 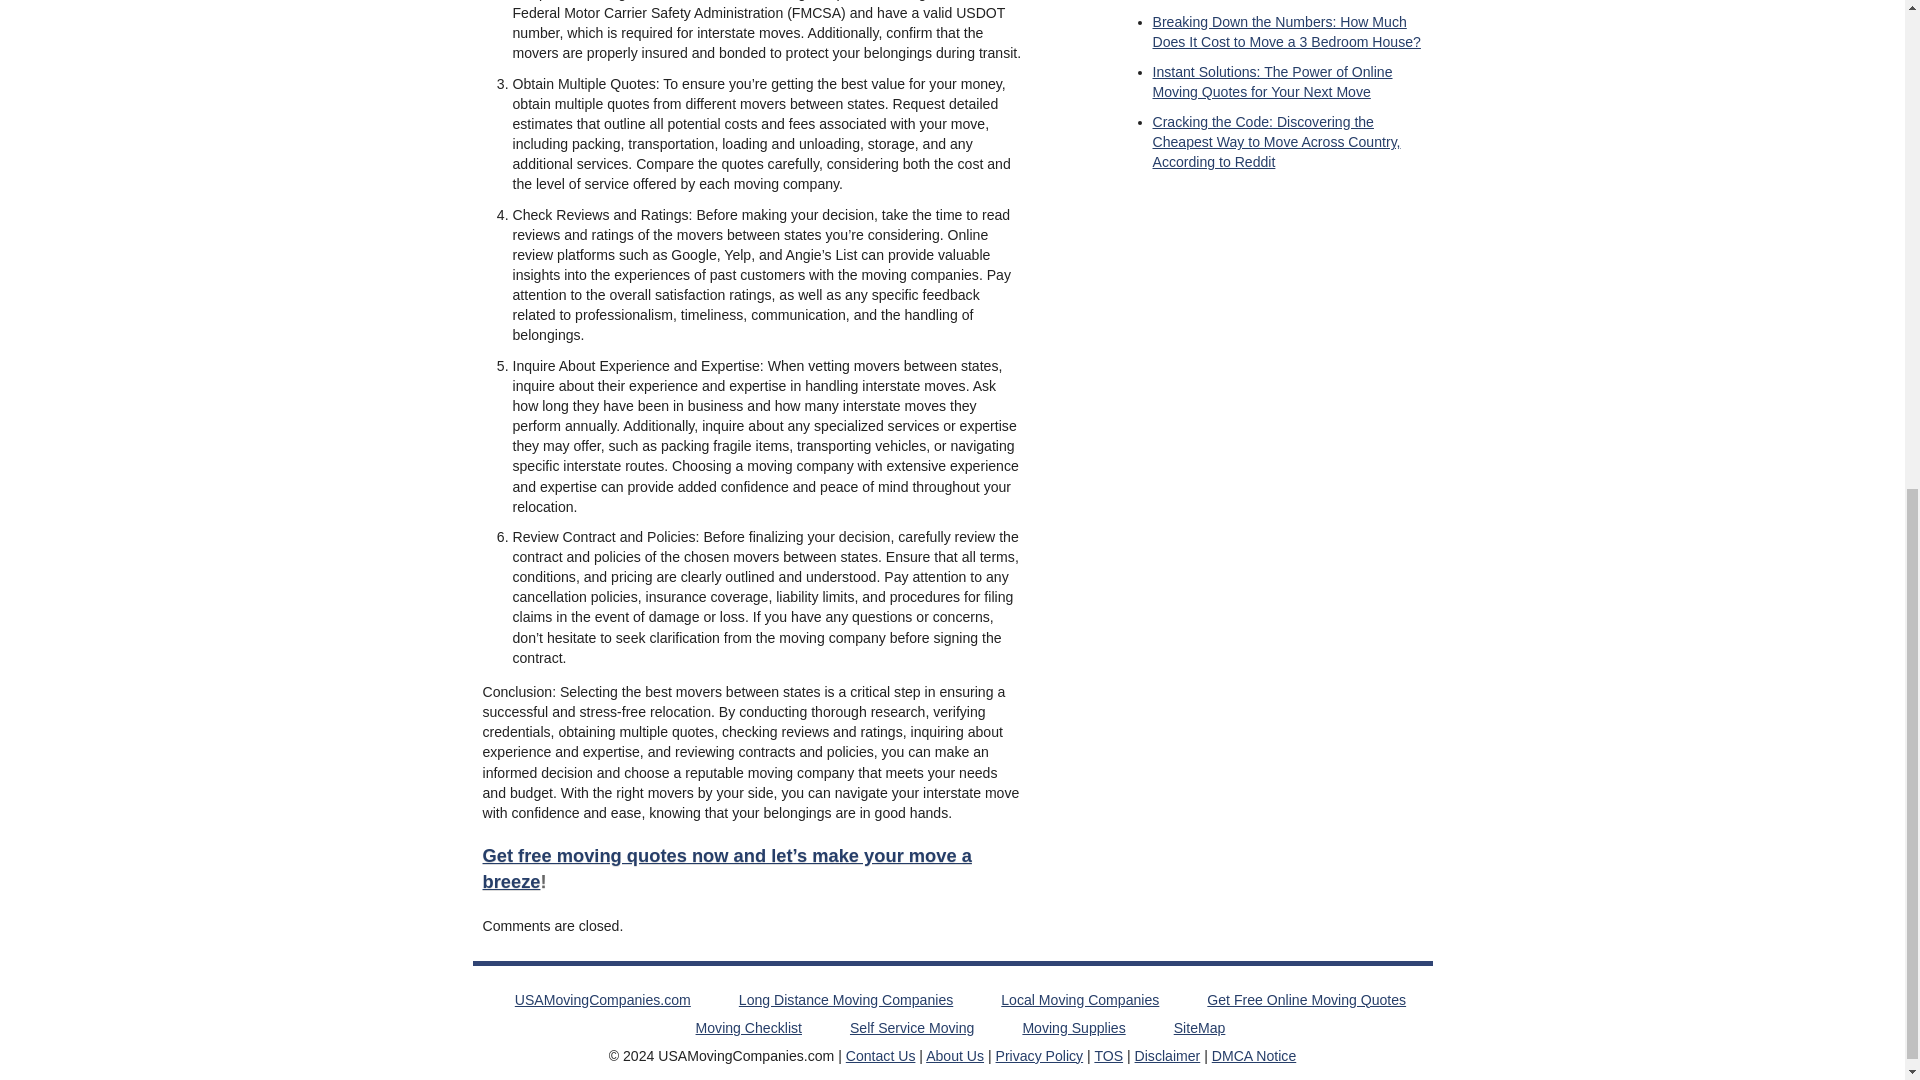 What do you see at coordinates (1108, 1055) in the screenshot?
I see `terms of service` at bounding box center [1108, 1055].